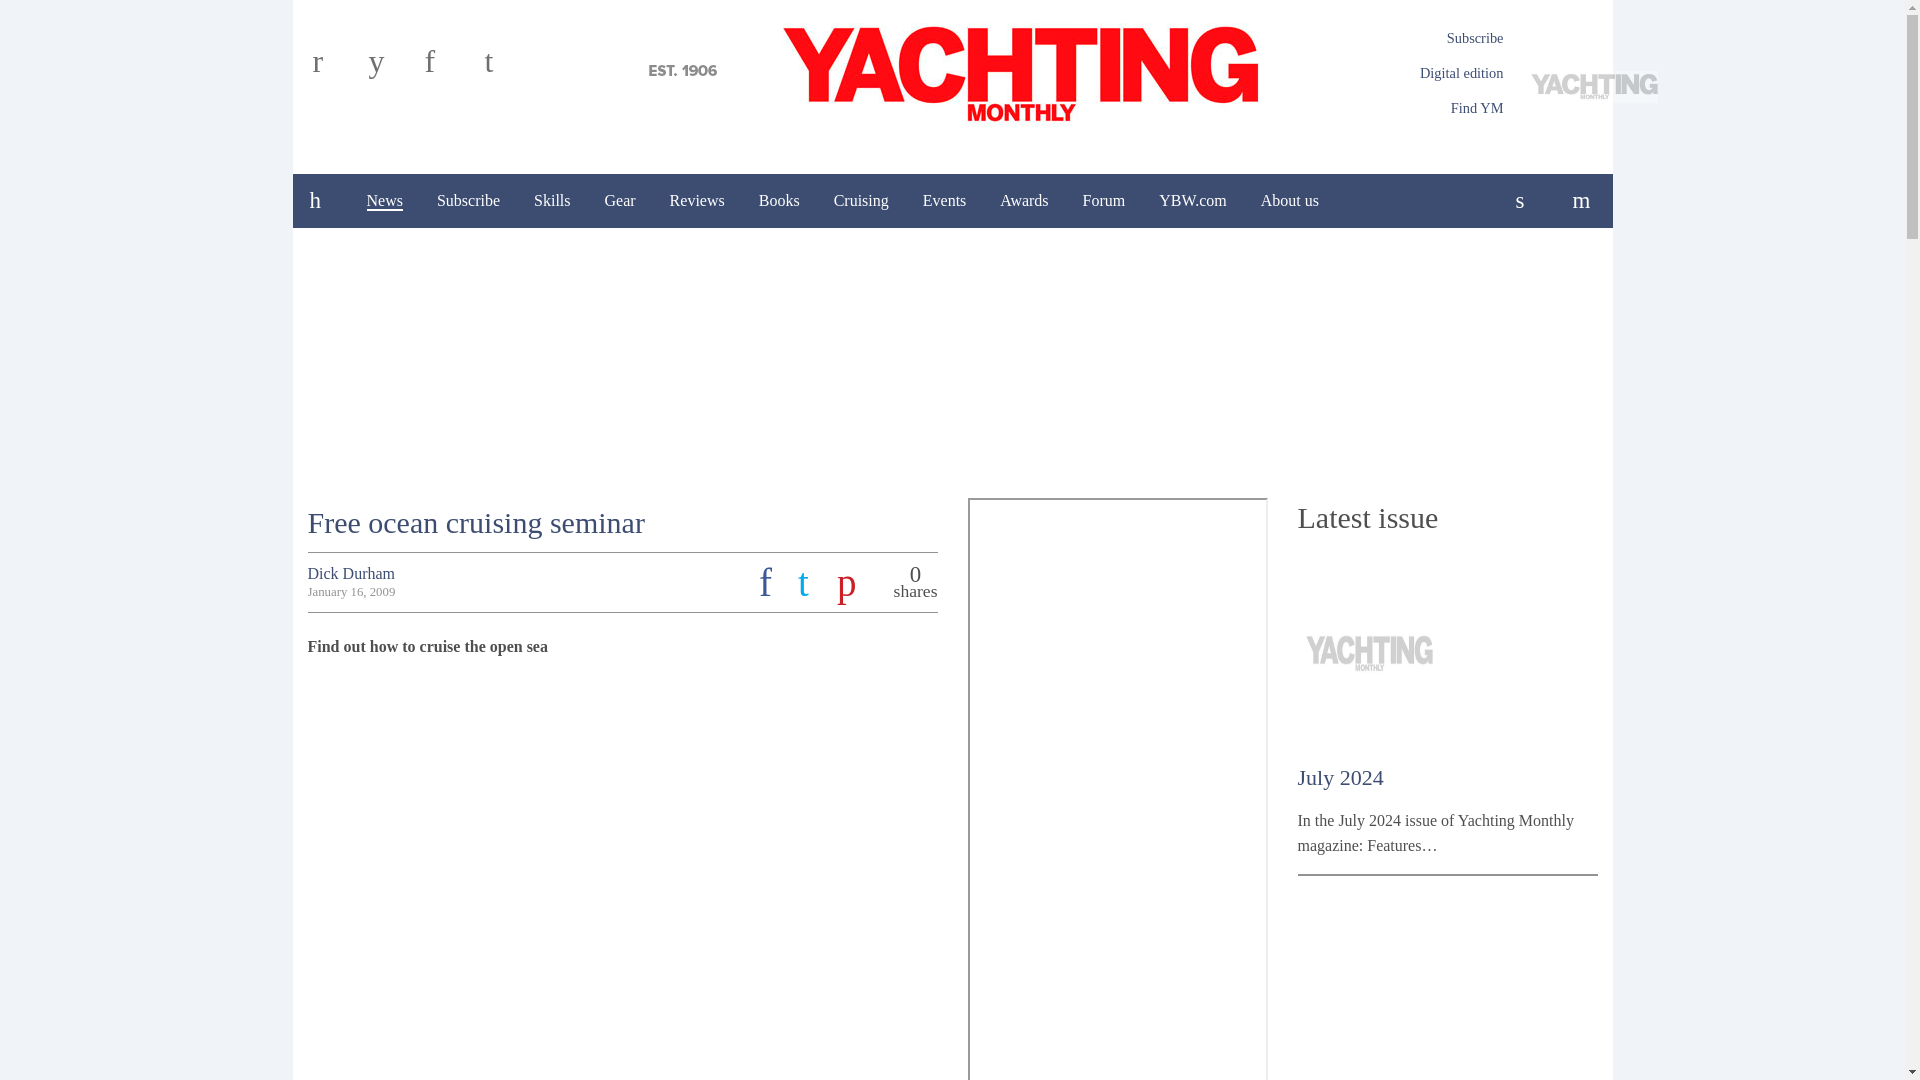 The image size is (1920, 1080). I want to click on t, so click(507, 68).